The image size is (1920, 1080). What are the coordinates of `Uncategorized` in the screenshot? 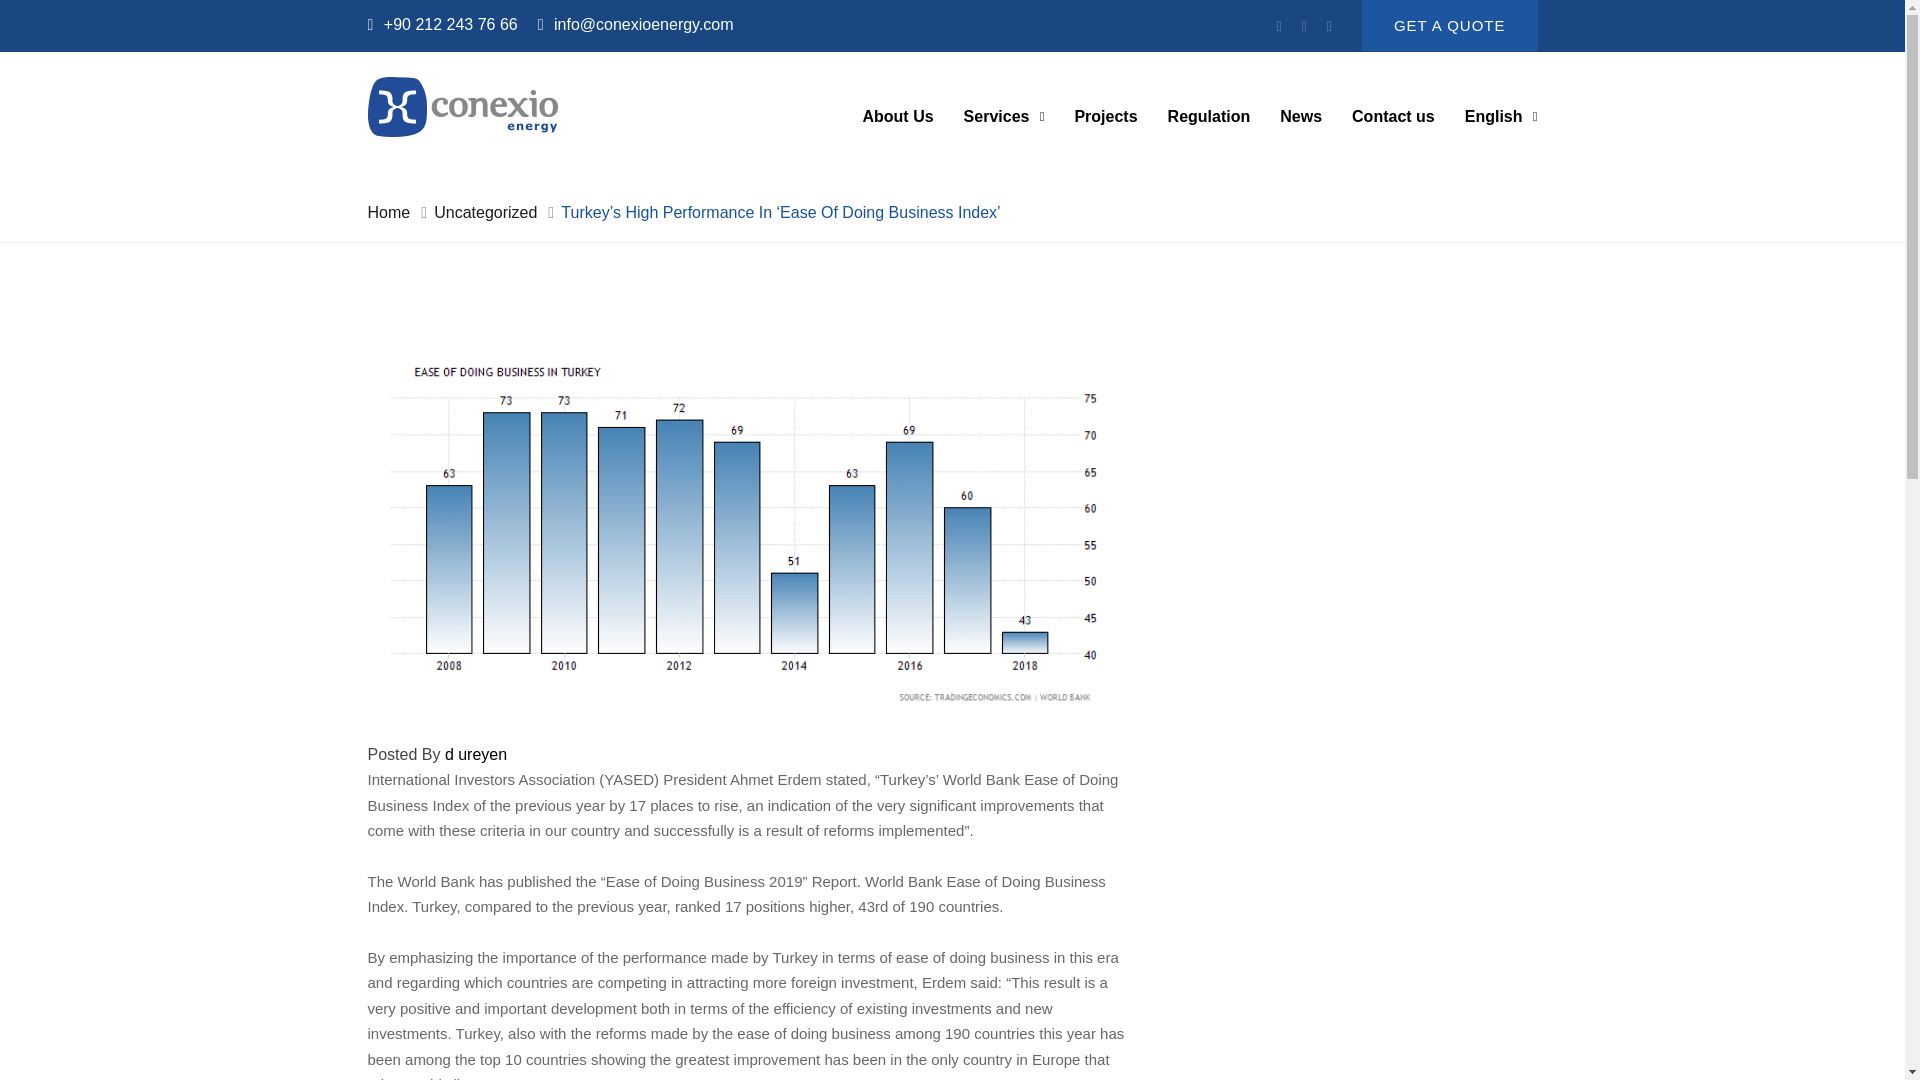 It's located at (485, 212).